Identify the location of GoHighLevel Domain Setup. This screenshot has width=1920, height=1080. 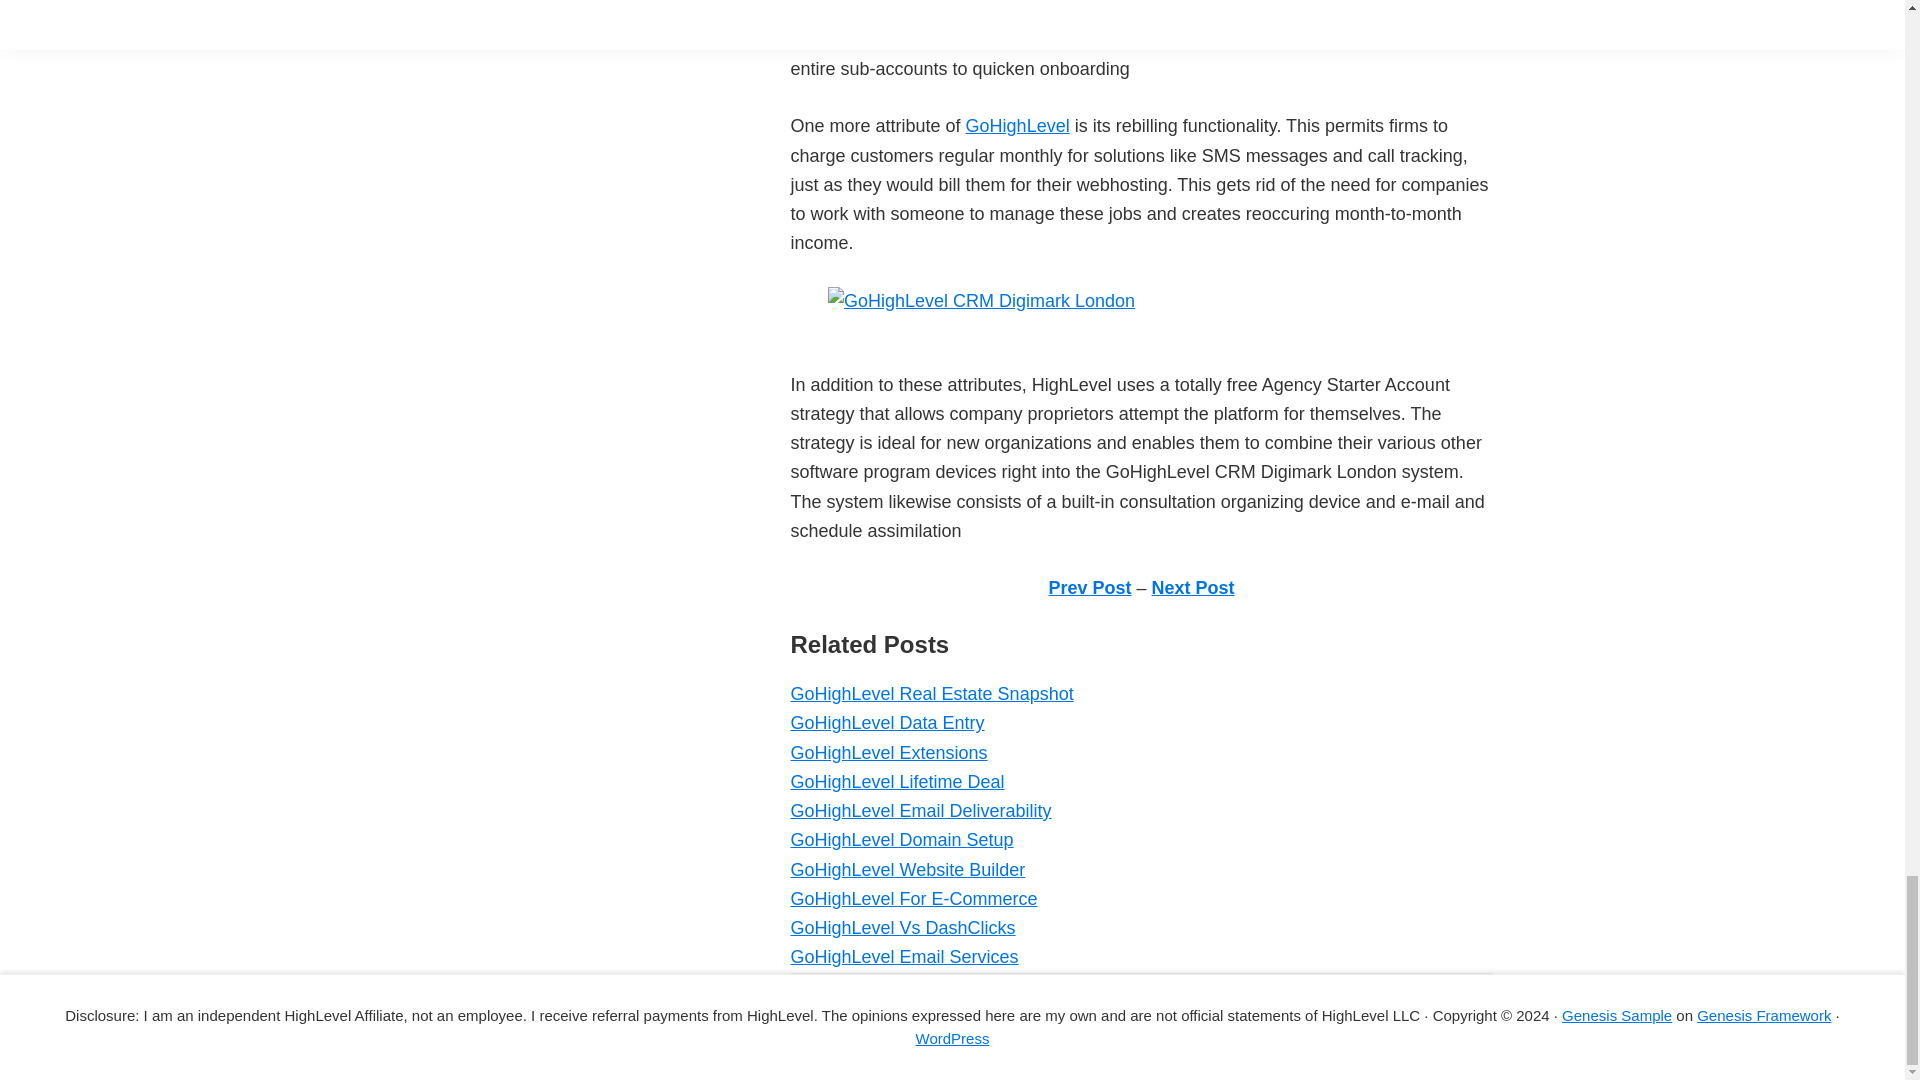
(901, 840).